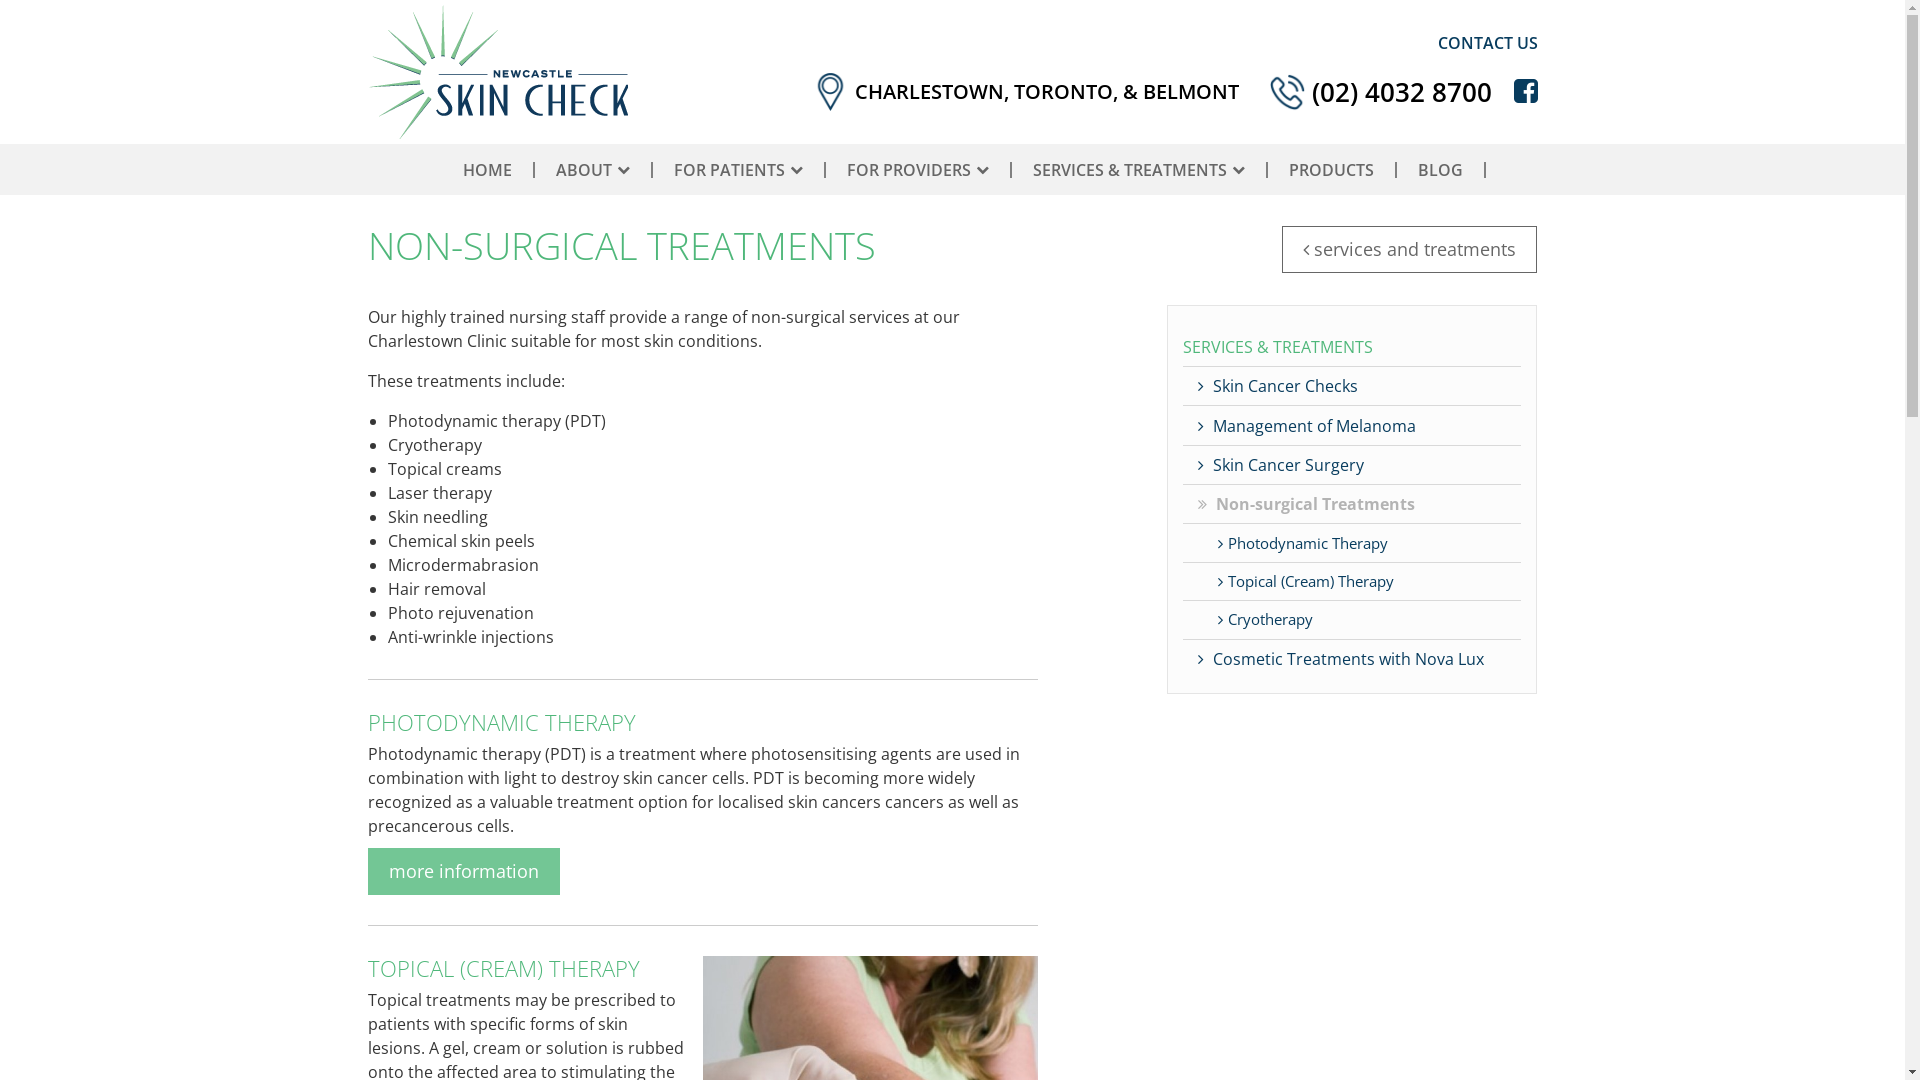 The width and height of the screenshot is (1920, 1080). Describe the element at coordinates (1474, 42) in the screenshot. I see `CONTACT US` at that location.